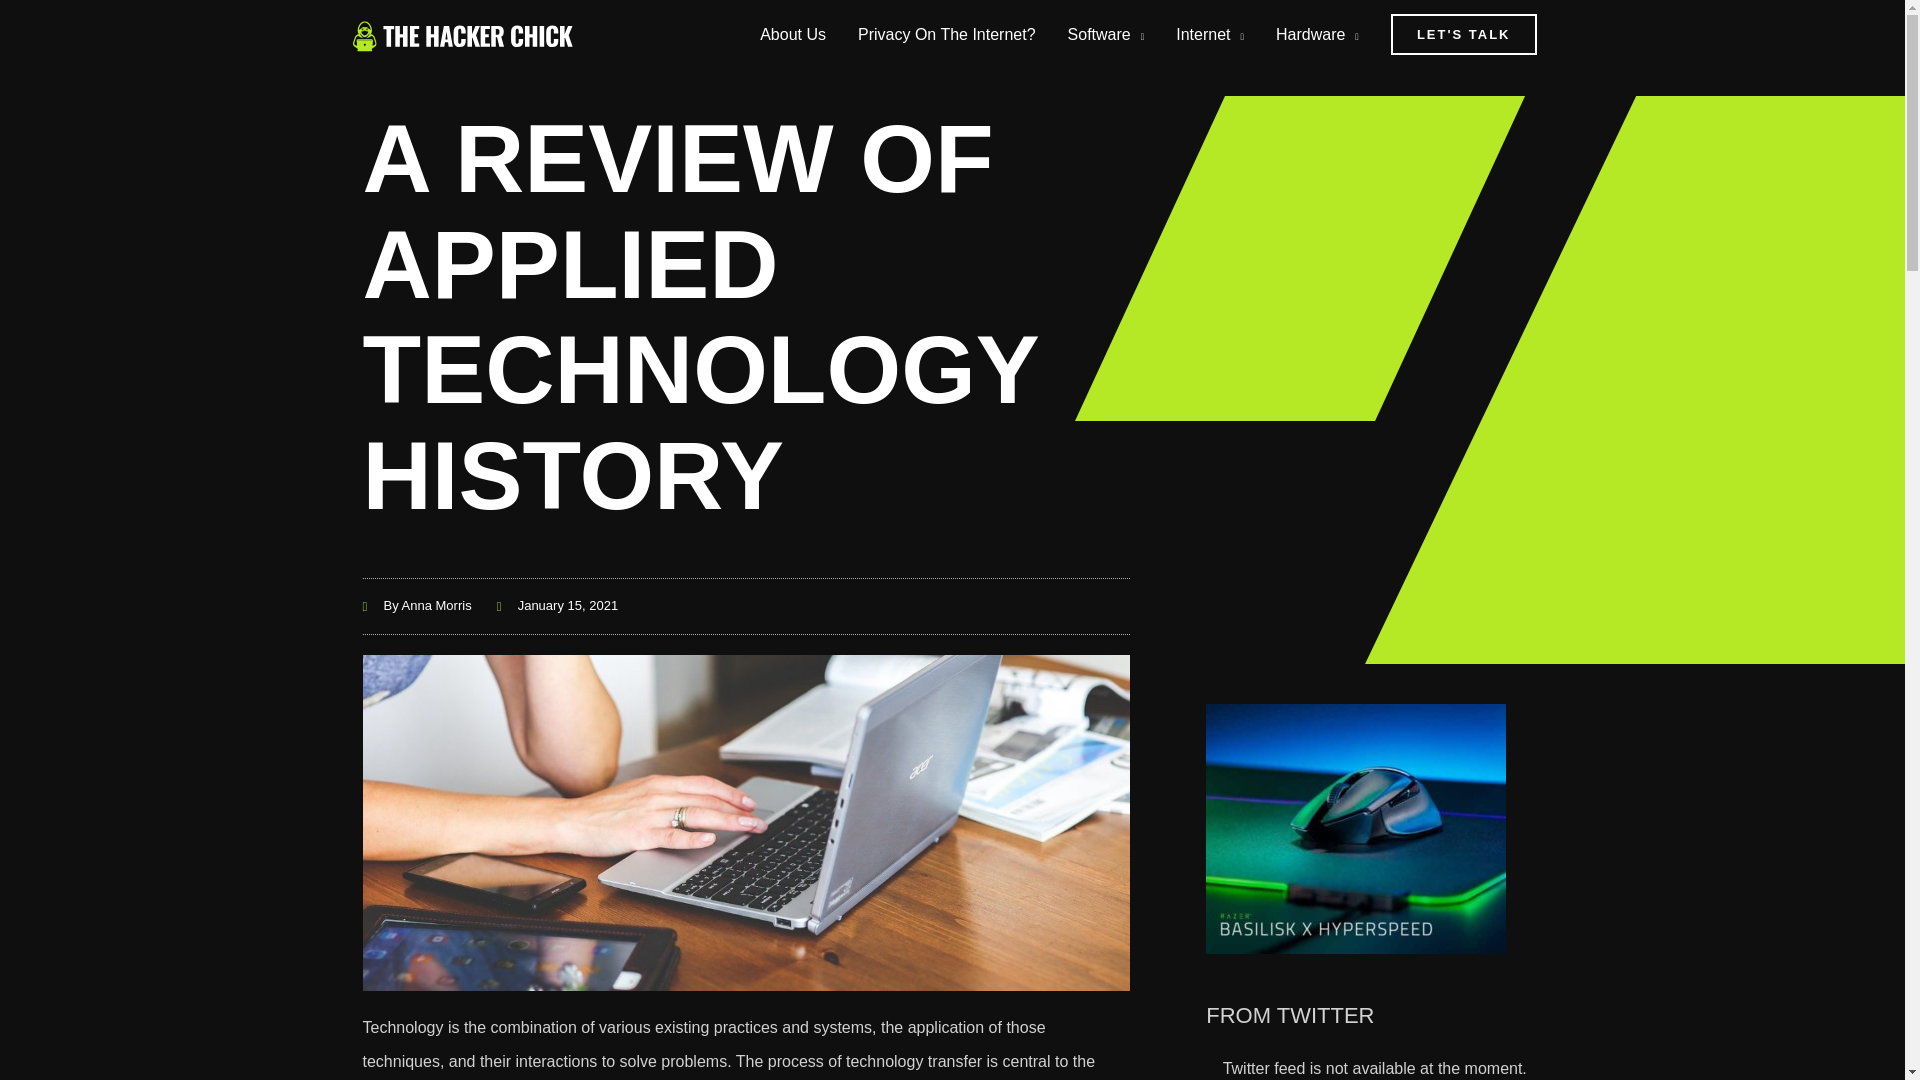 The height and width of the screenshot is (1080, 1920). I want to click on Software, so click(1106, 34).